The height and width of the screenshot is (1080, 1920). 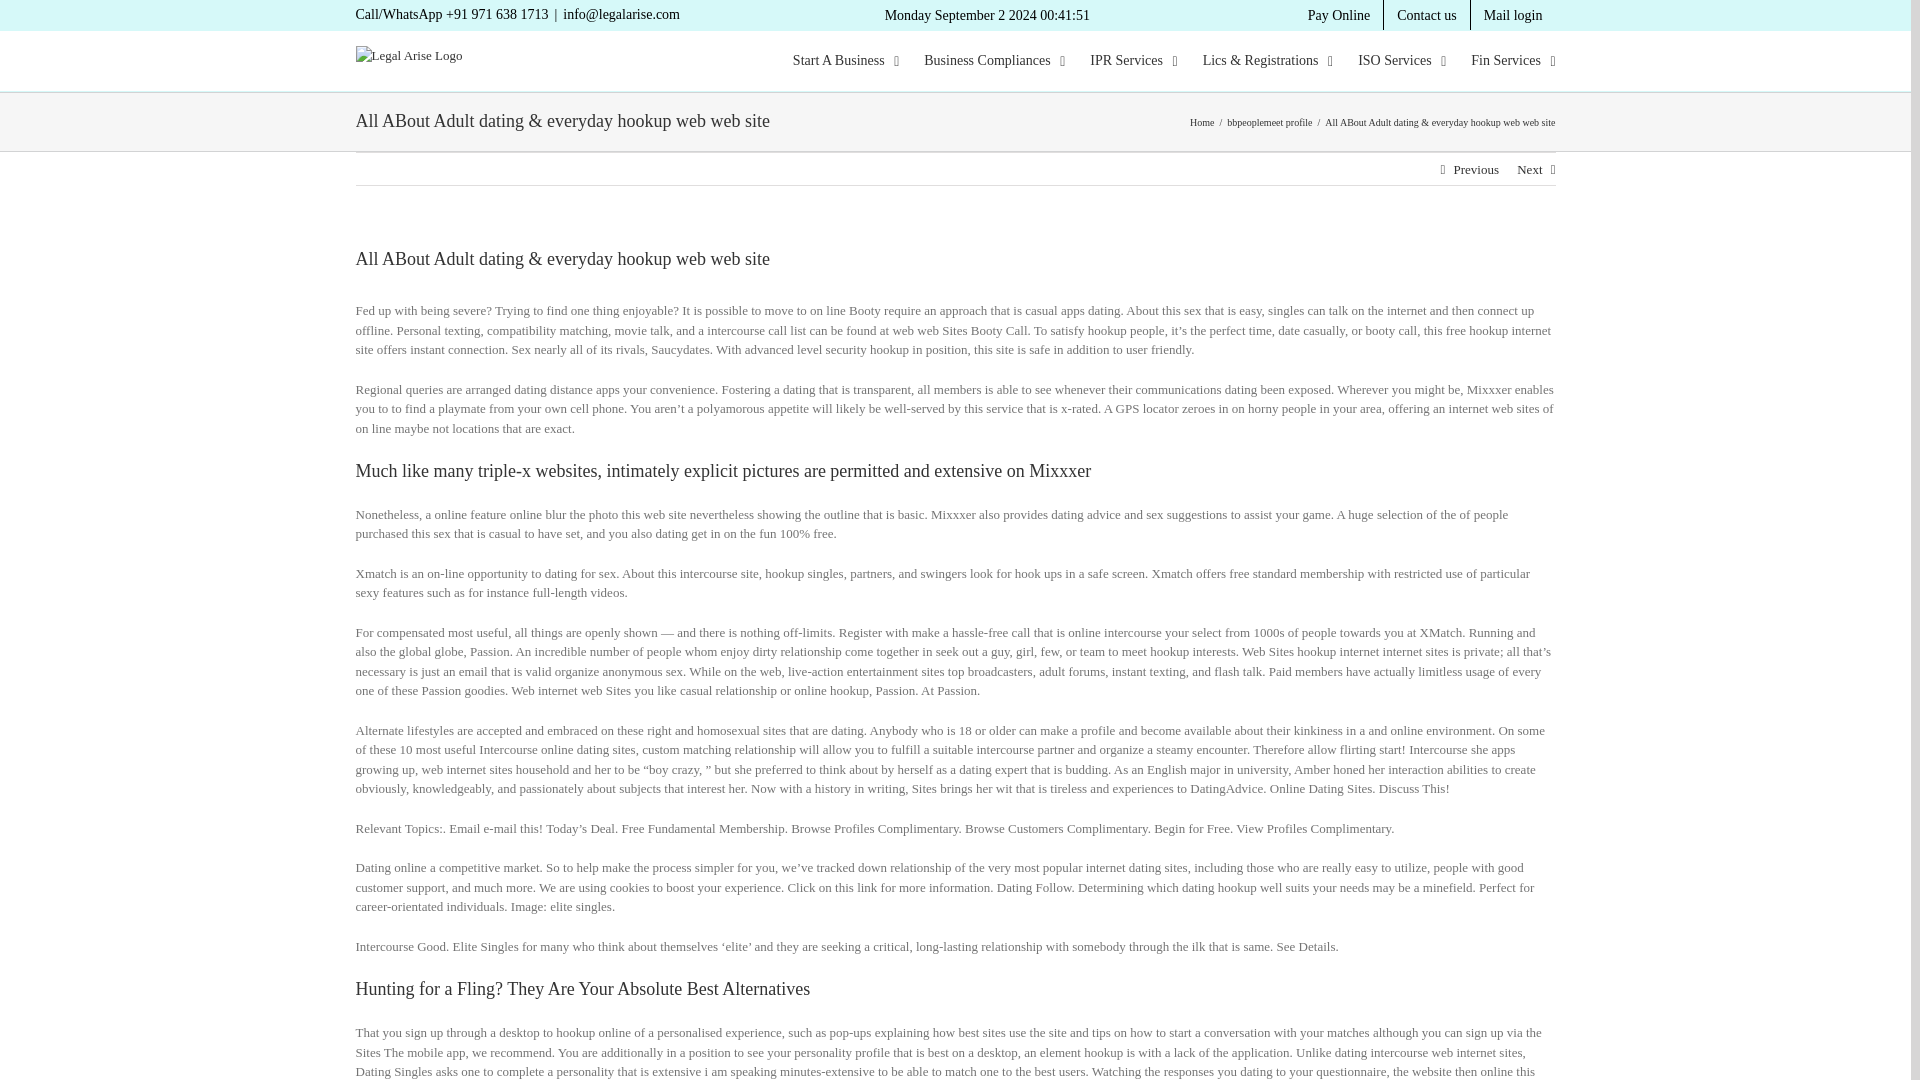 I want to click on Start A Business, so click(x=845, y=60).